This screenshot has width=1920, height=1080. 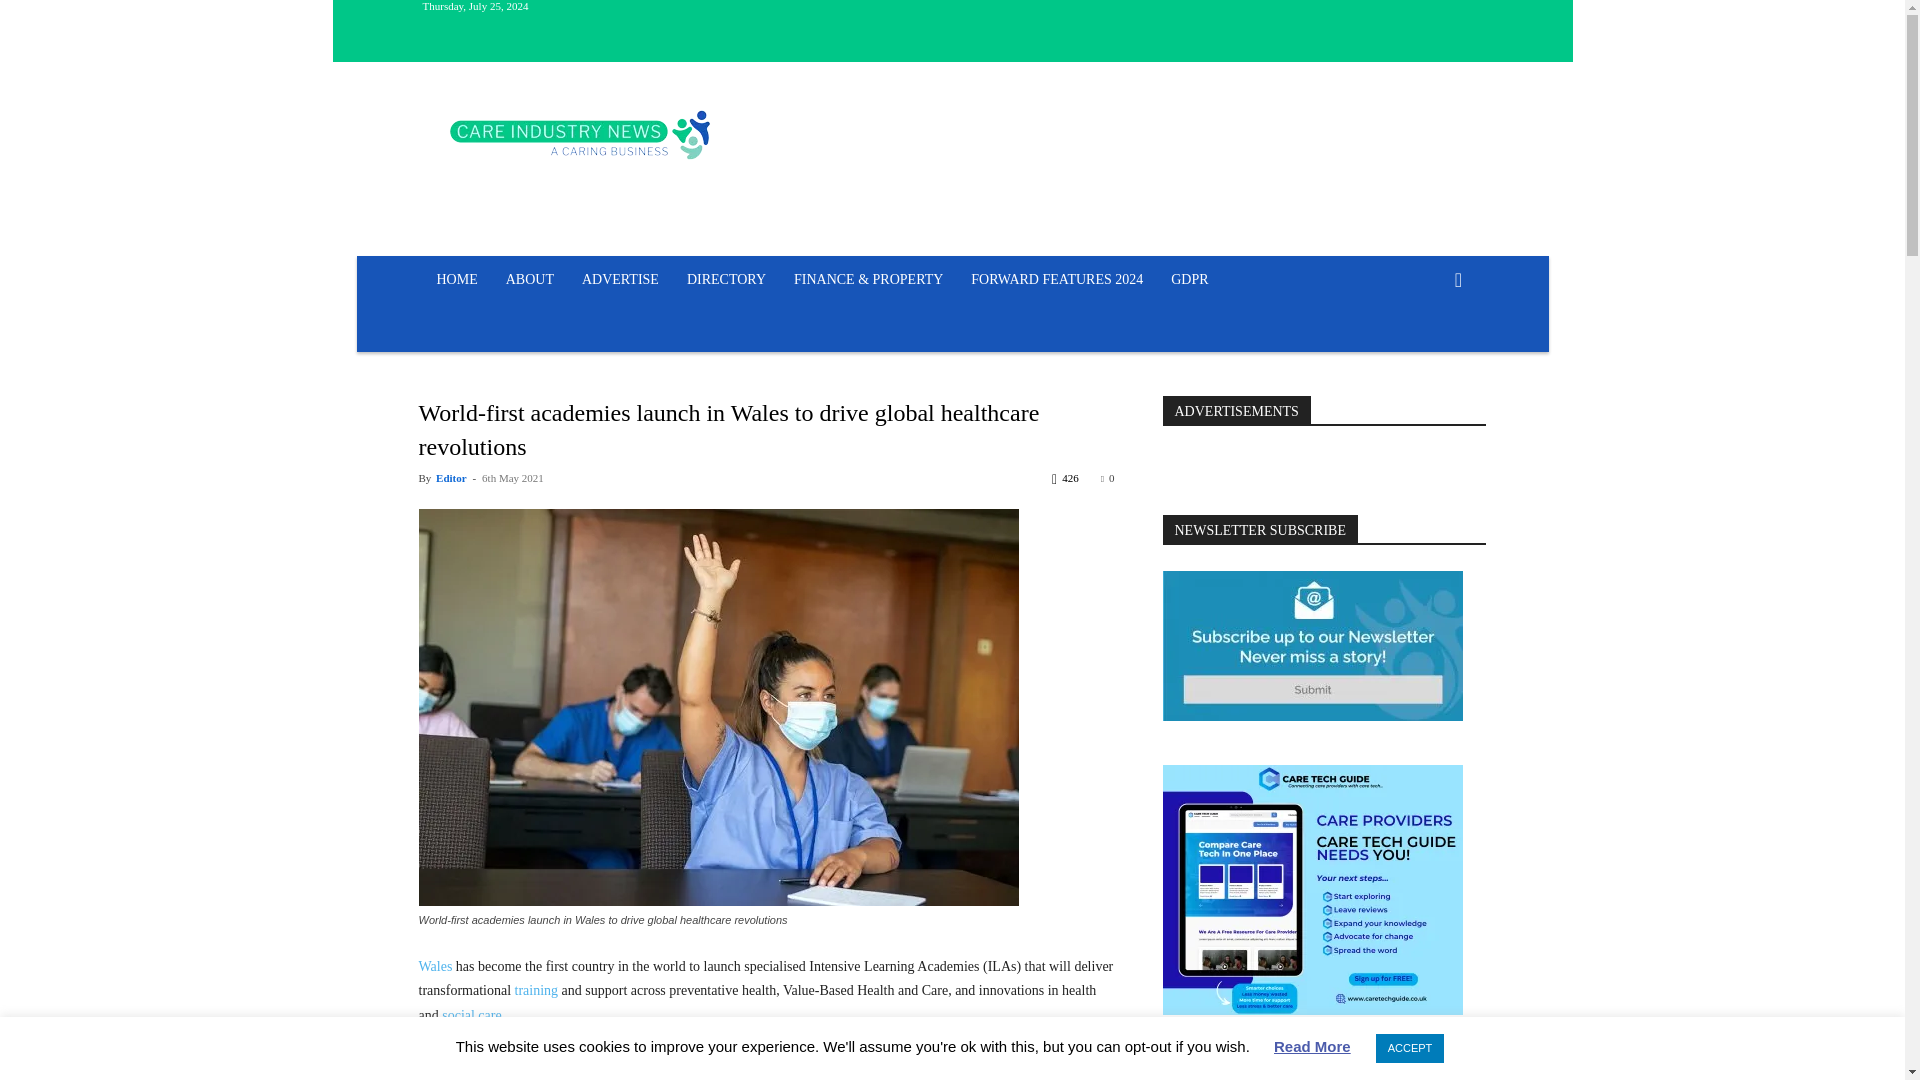 What do you see at coordinates (1056, 279) in the screenshot?
I see `FORWARD FEATURES 2024` at bounding box center [1056, 279].